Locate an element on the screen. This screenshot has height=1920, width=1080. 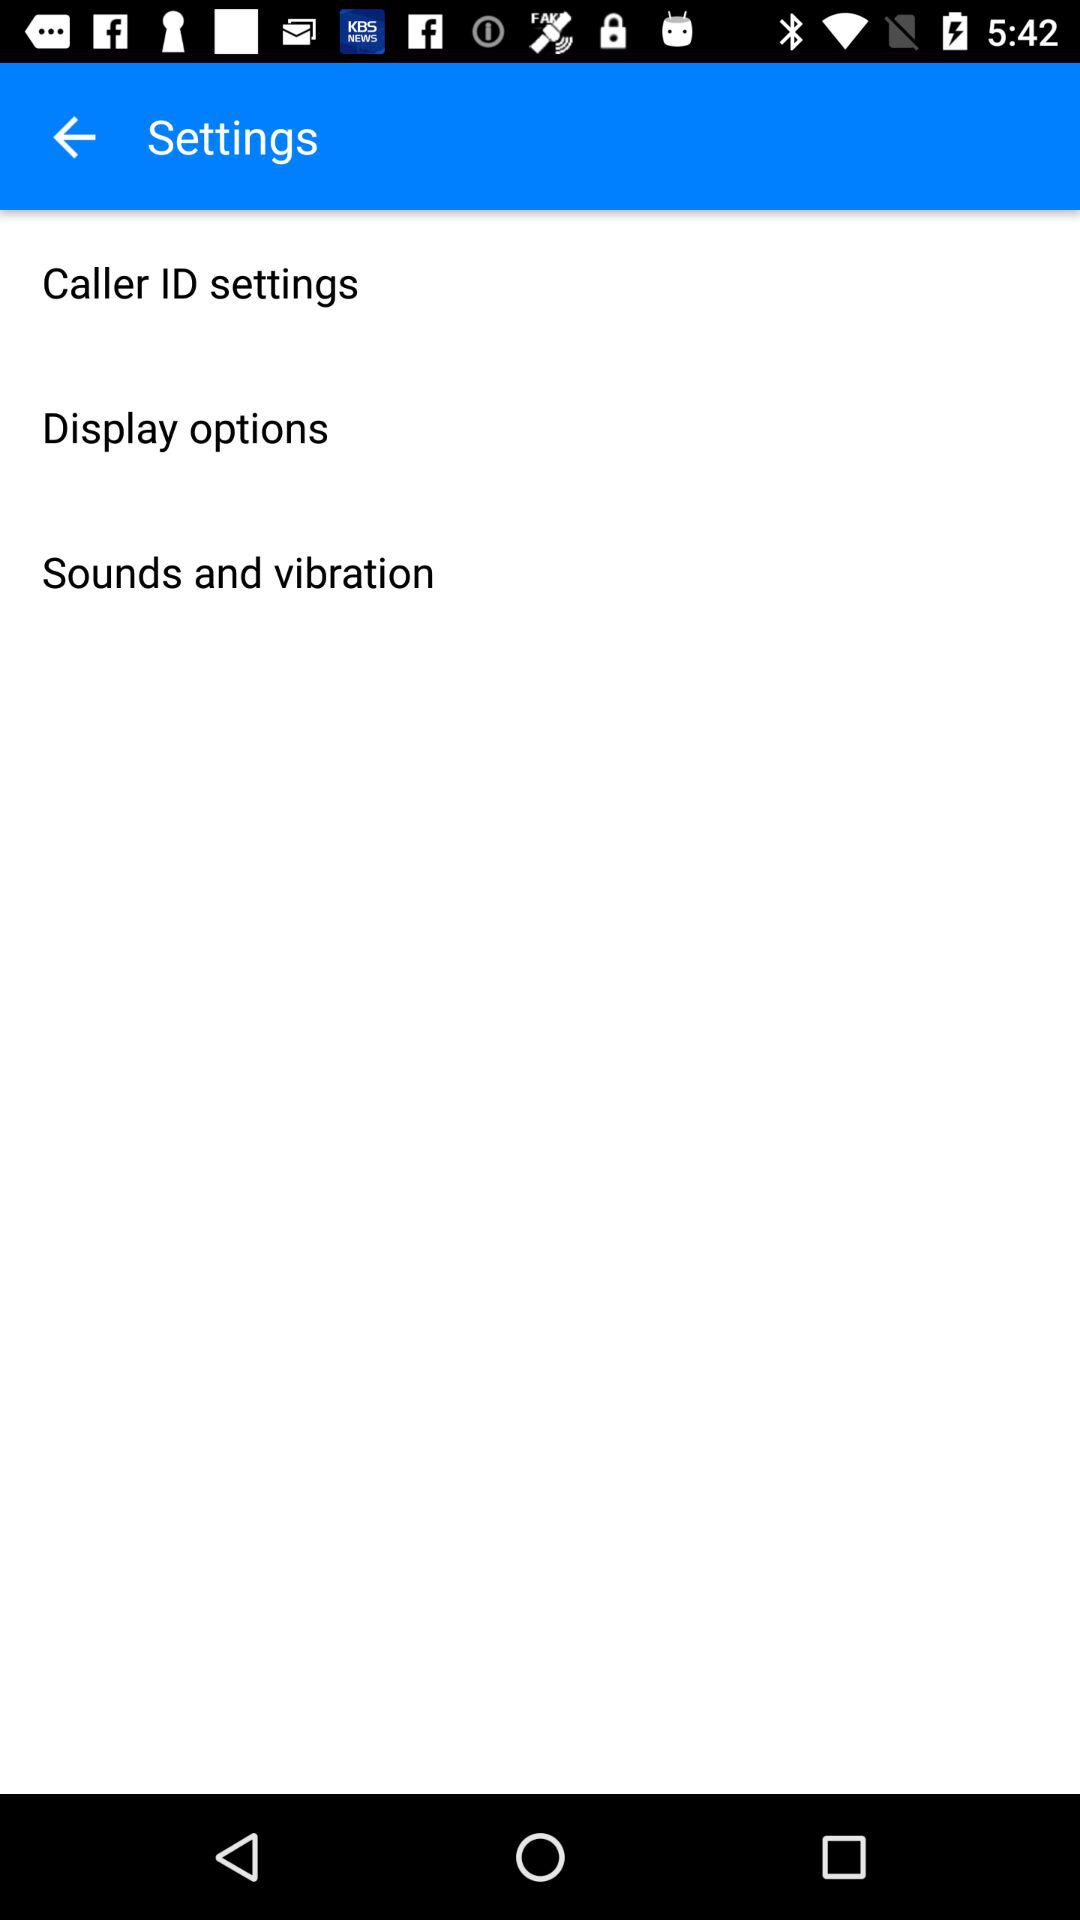
swipe until caller id settings icon is located at coordinates (540, 282).